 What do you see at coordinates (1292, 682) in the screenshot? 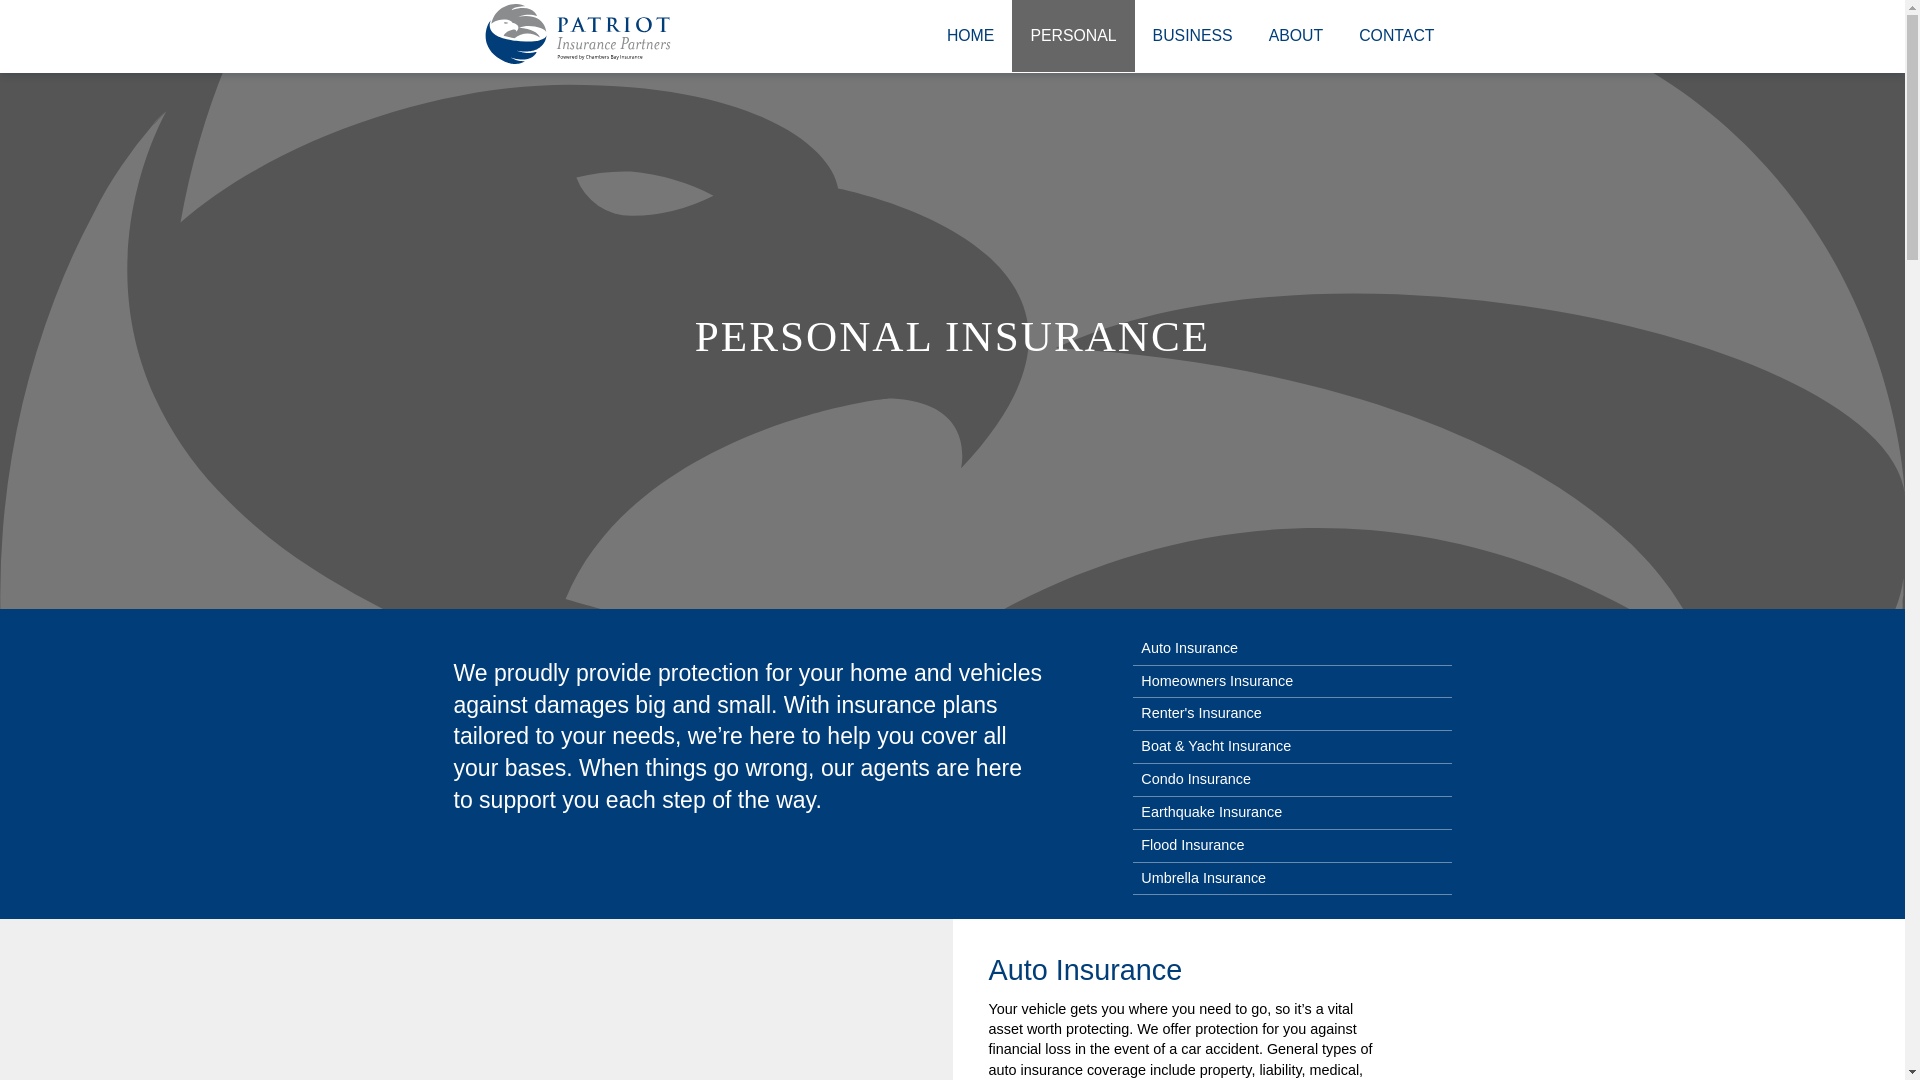
I see `Homeowners Insurance` at bounding box center [1292, 682].